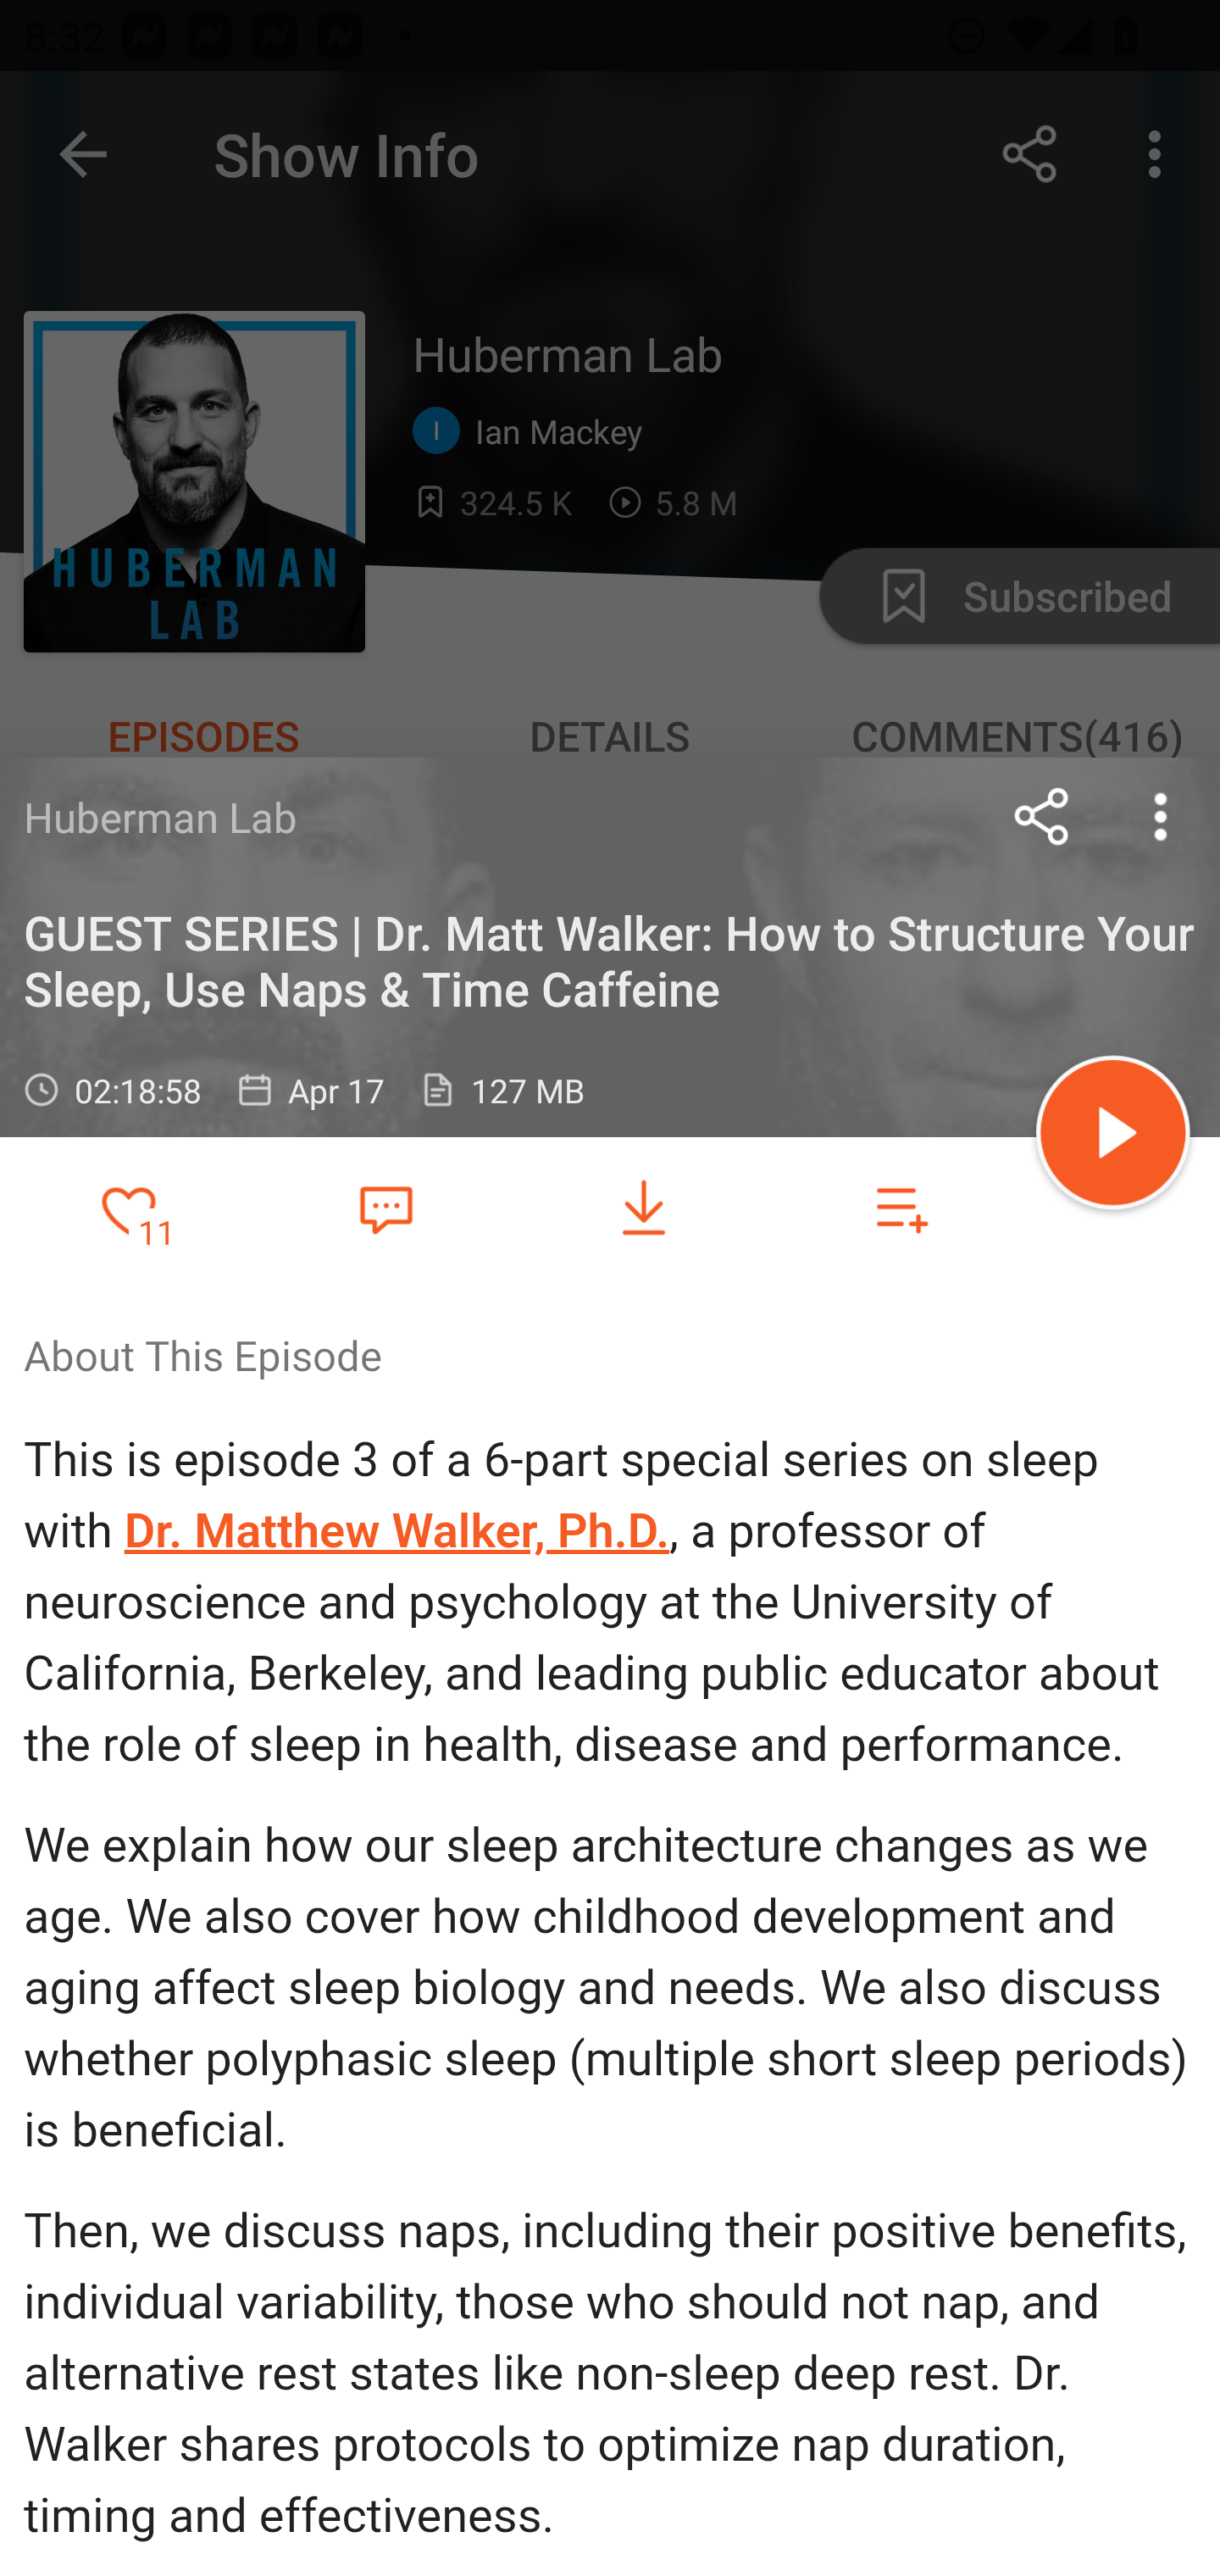 The height and width of the screenshot is (2576, 1220). I want to click on more options, so click(1161, 816).